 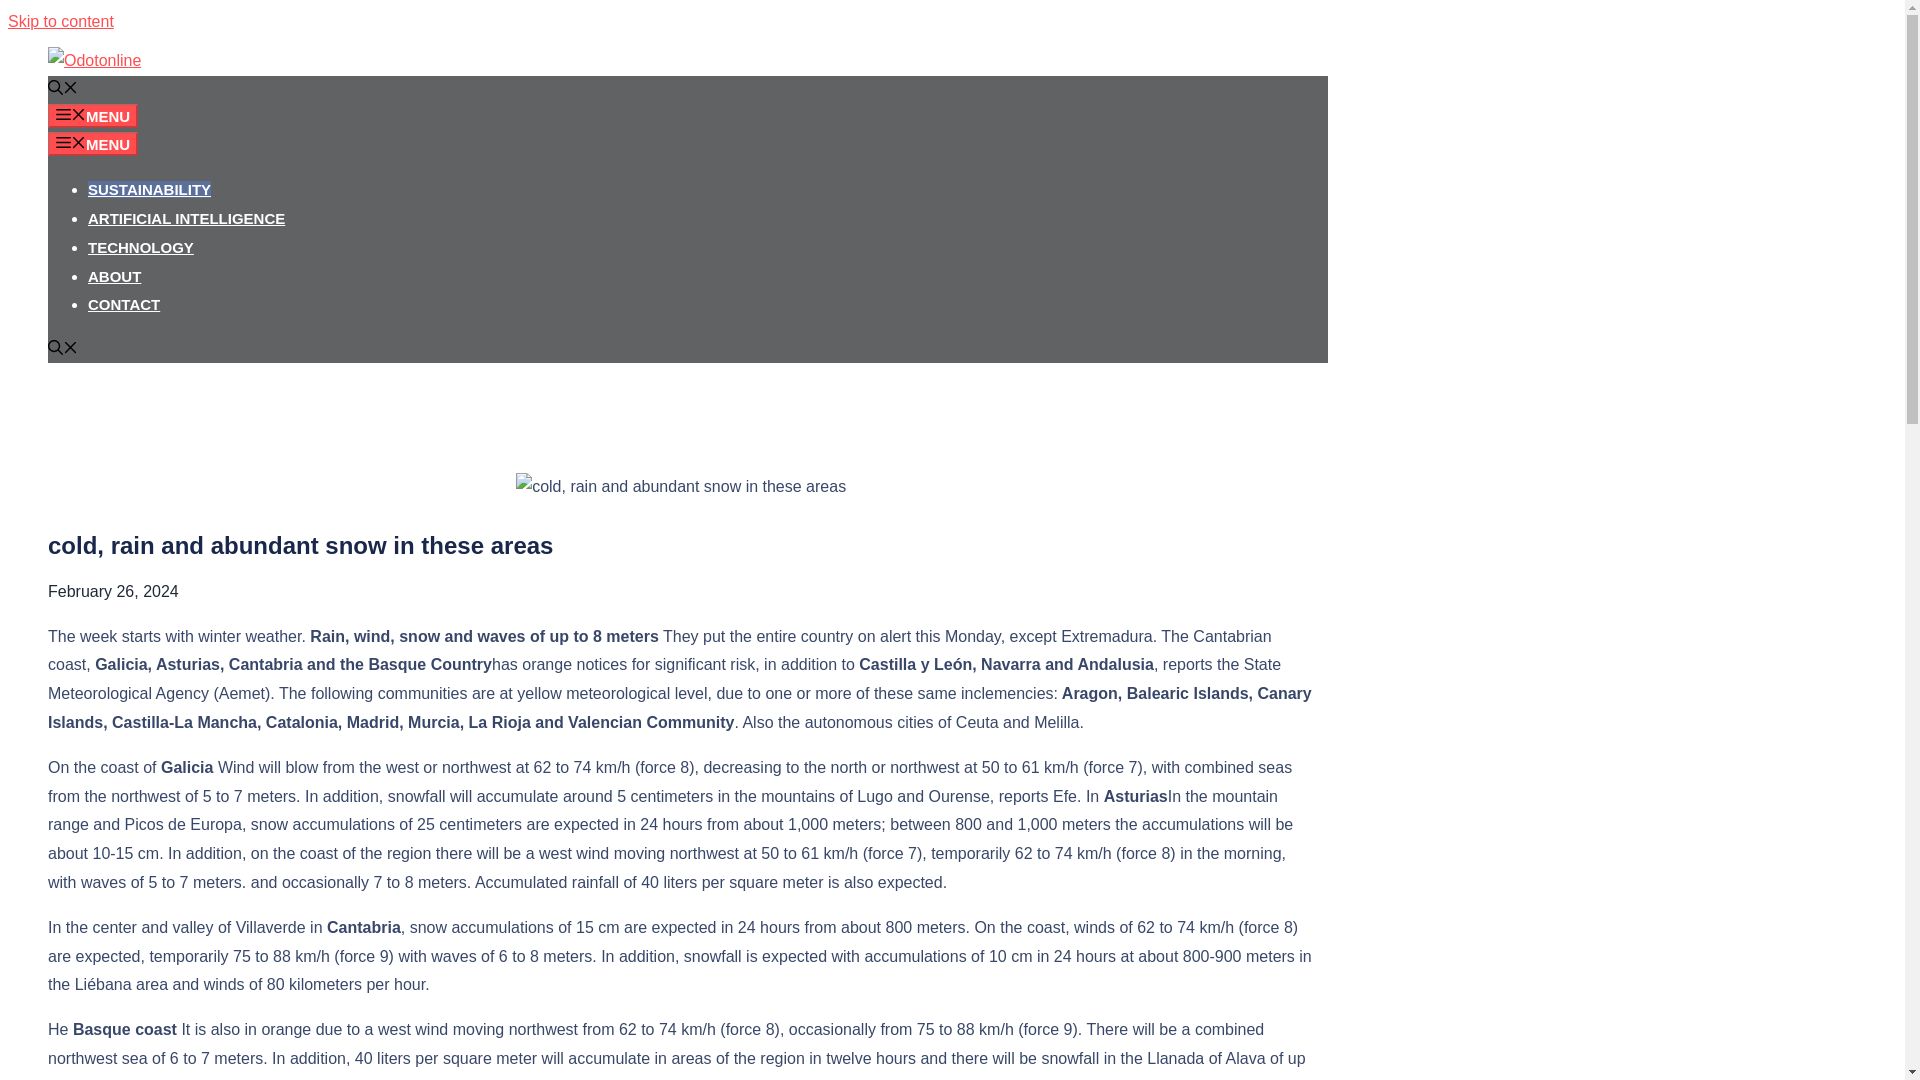 What do you see at coordinates (93, 116) in the screenshot?
I see `MENU` at bounding box center [93, 116].